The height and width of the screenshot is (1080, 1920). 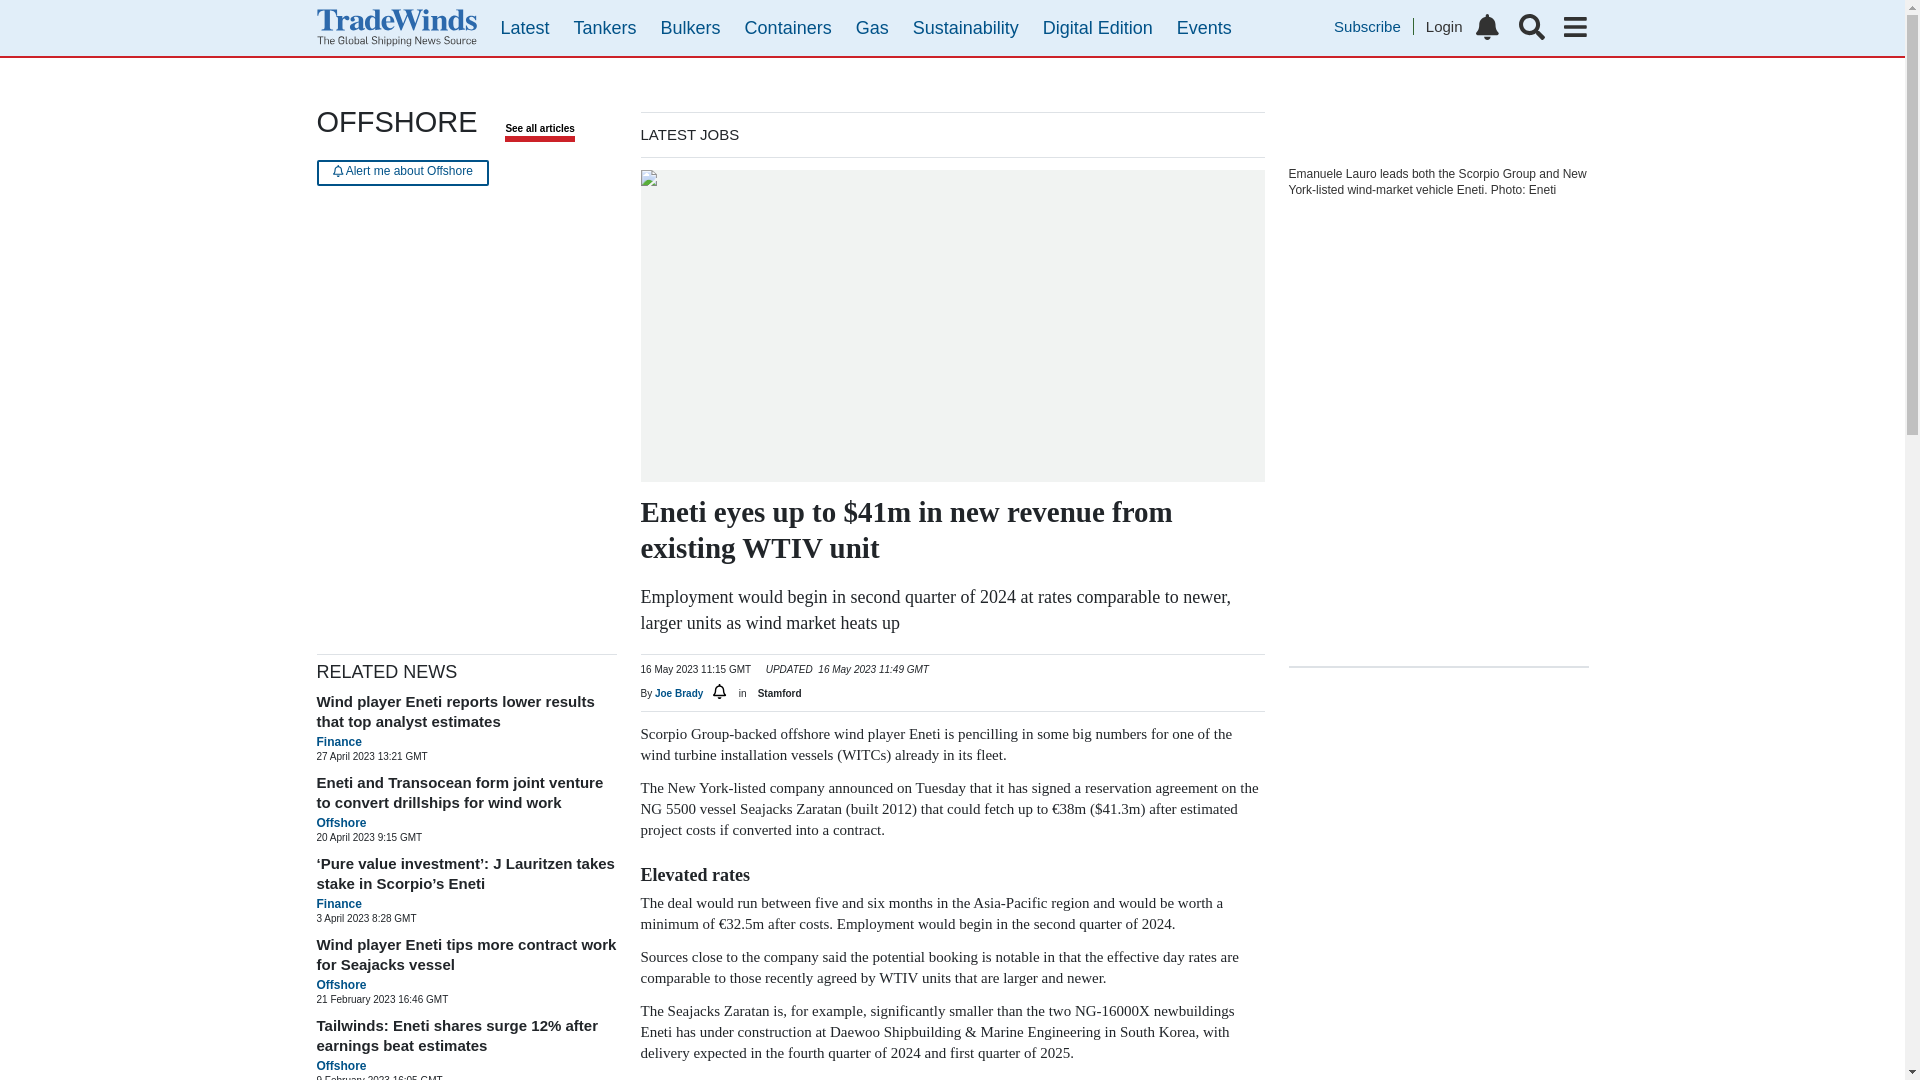 What do you see at coordinates (1098, 28) in the screenshot?
I see `Digital Edition` at bounding box center [1098, 28].